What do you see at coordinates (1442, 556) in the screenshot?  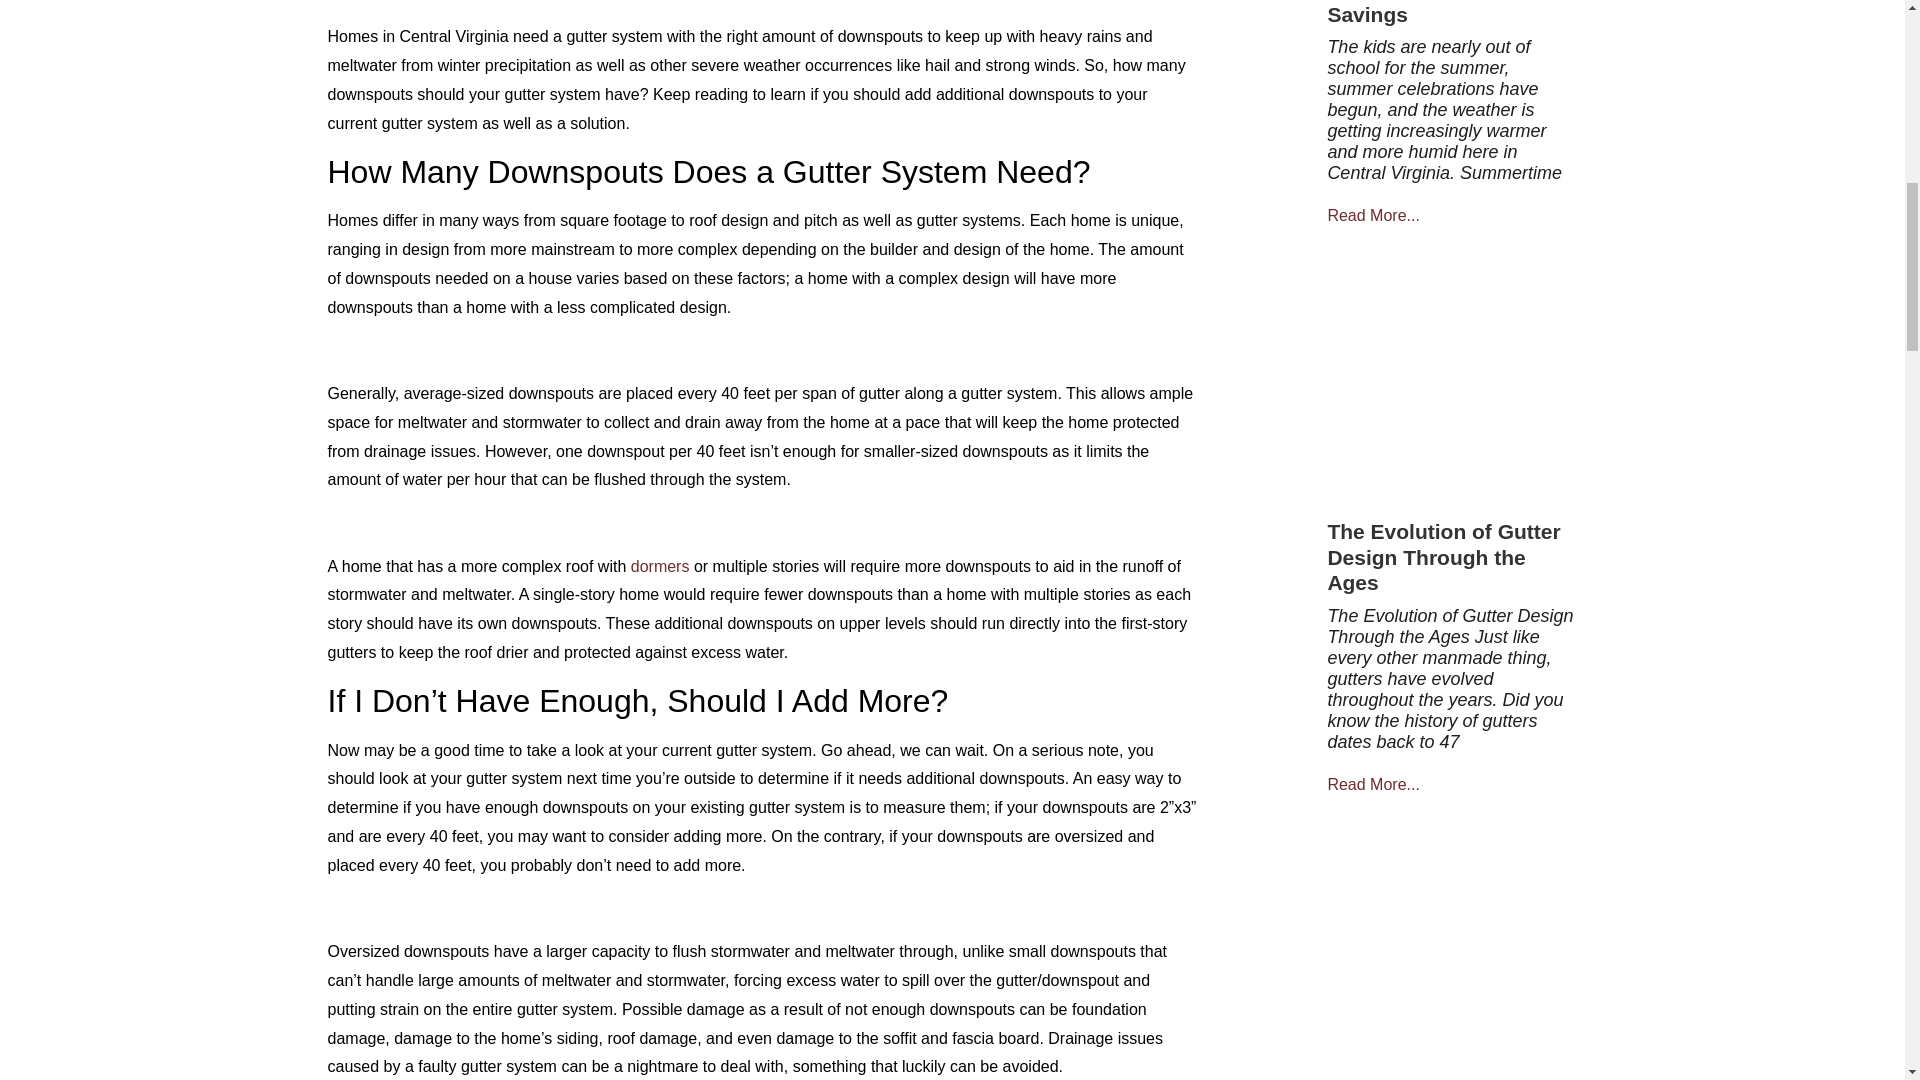 I see `The Evolution of Gutter Design Through the Ages` at bounding box center [1442, 556].